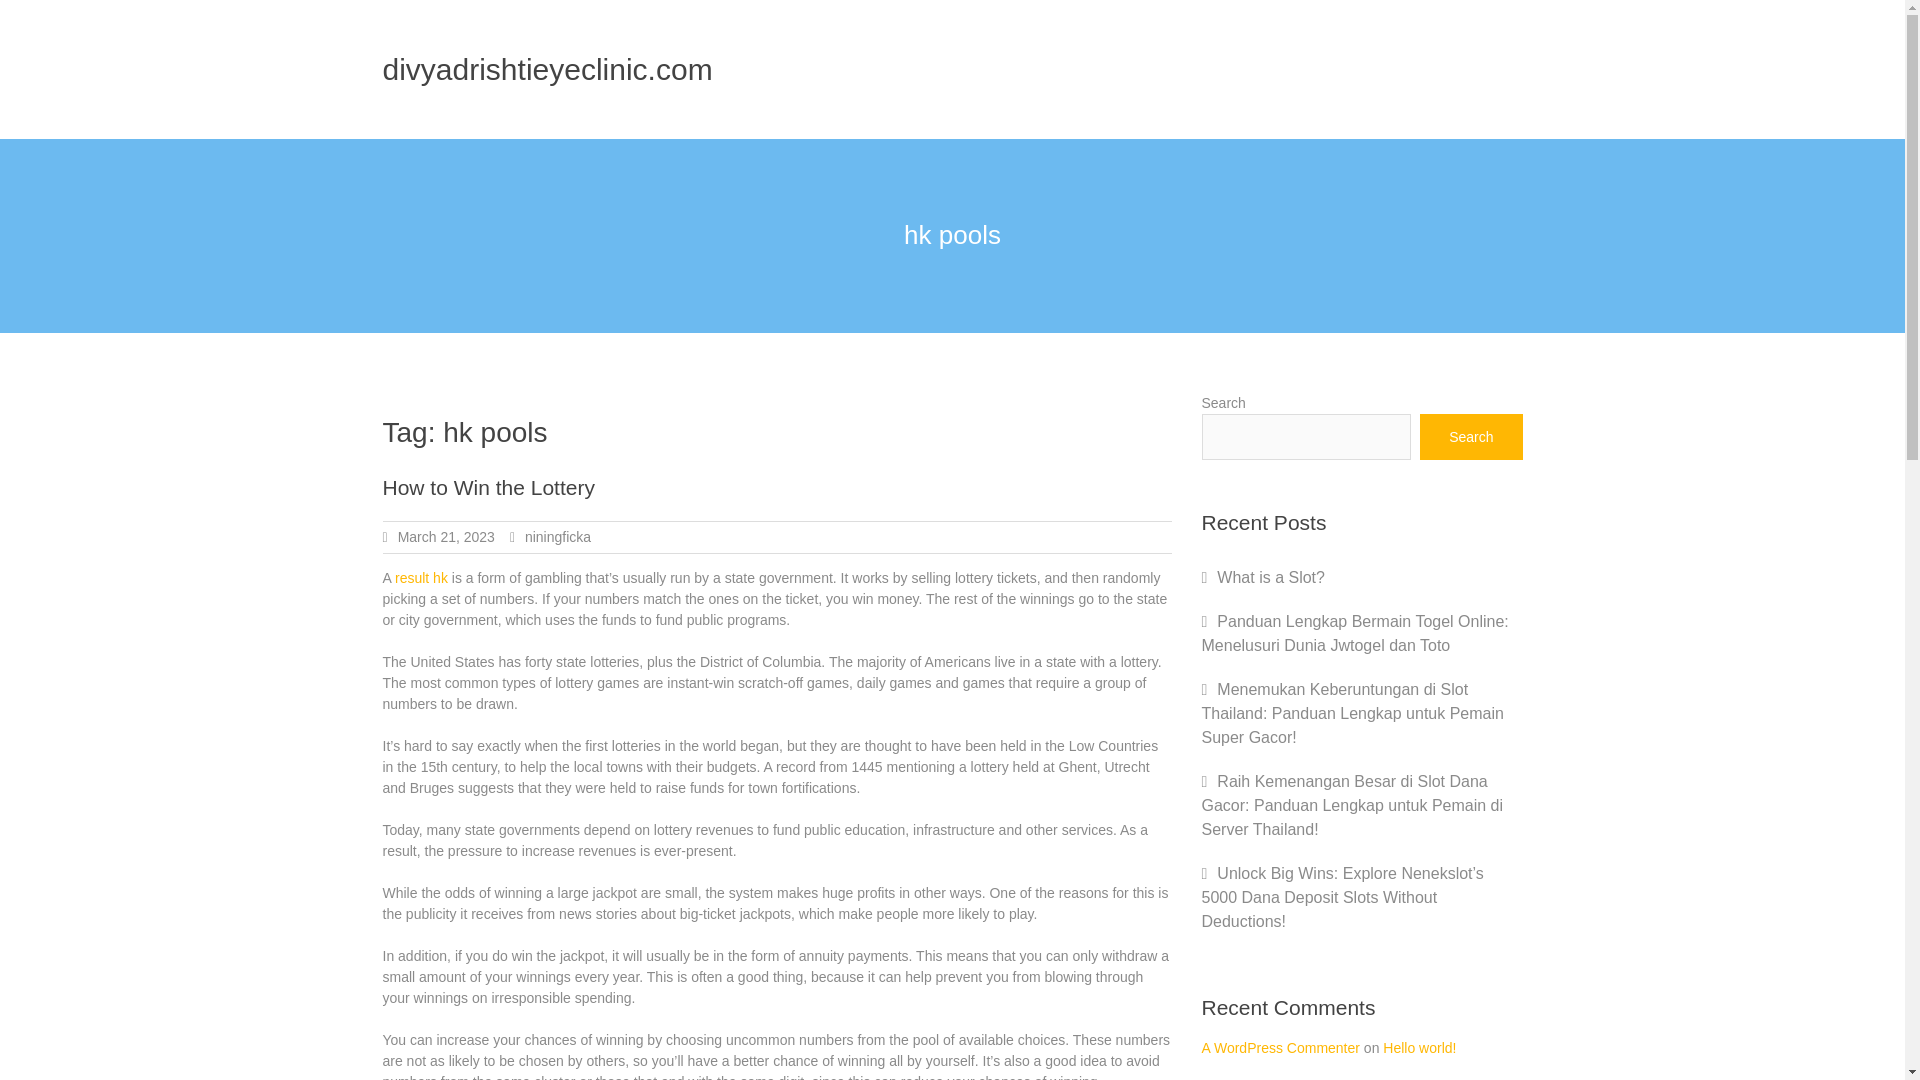  I want to click on How to Win the Lottery, so click(488, 487).